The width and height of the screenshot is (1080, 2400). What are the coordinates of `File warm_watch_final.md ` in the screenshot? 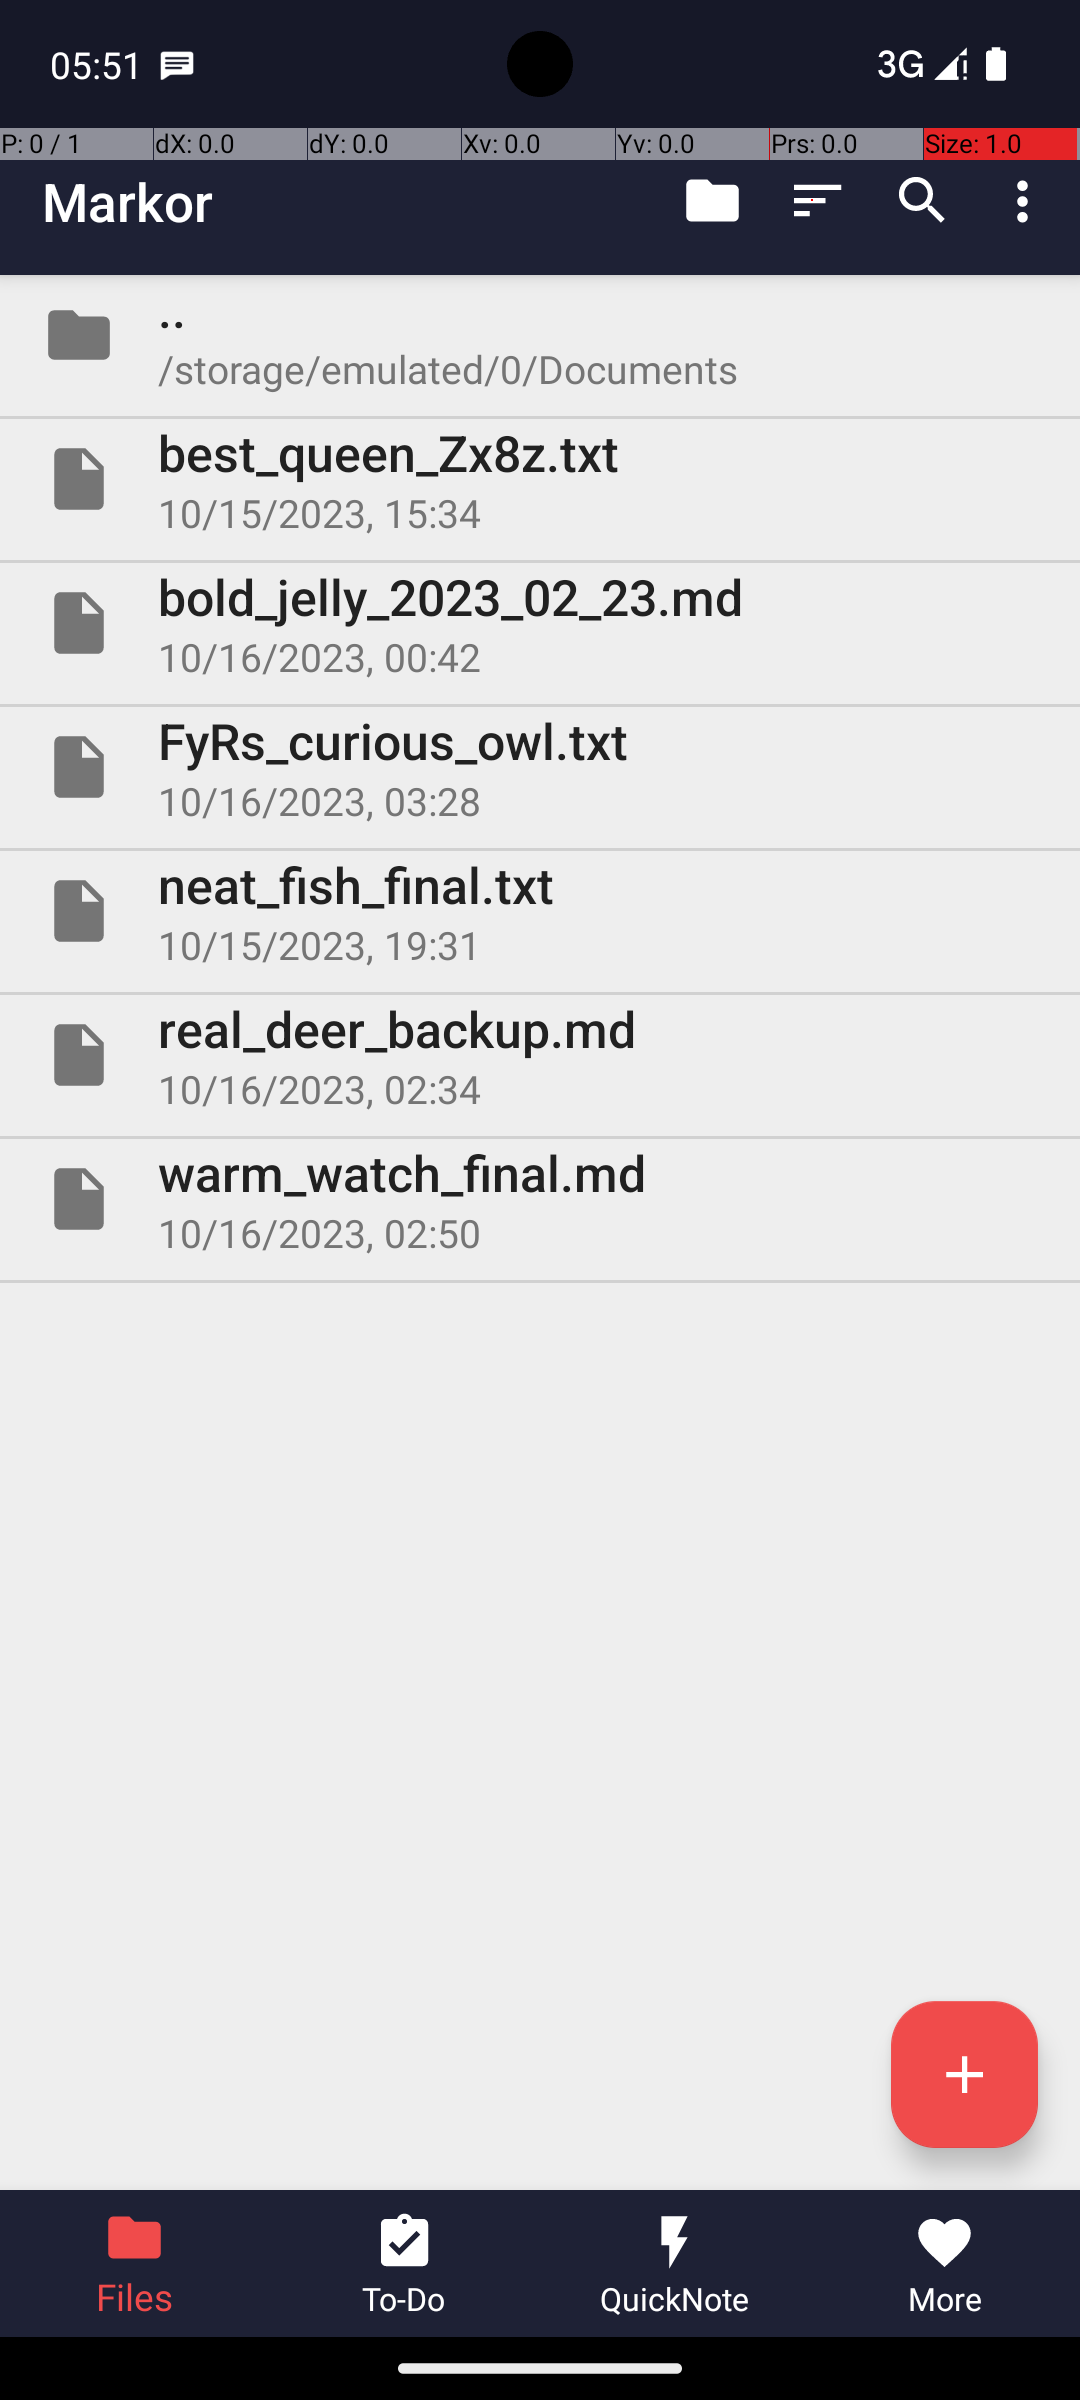 It's located at (540, 1199).